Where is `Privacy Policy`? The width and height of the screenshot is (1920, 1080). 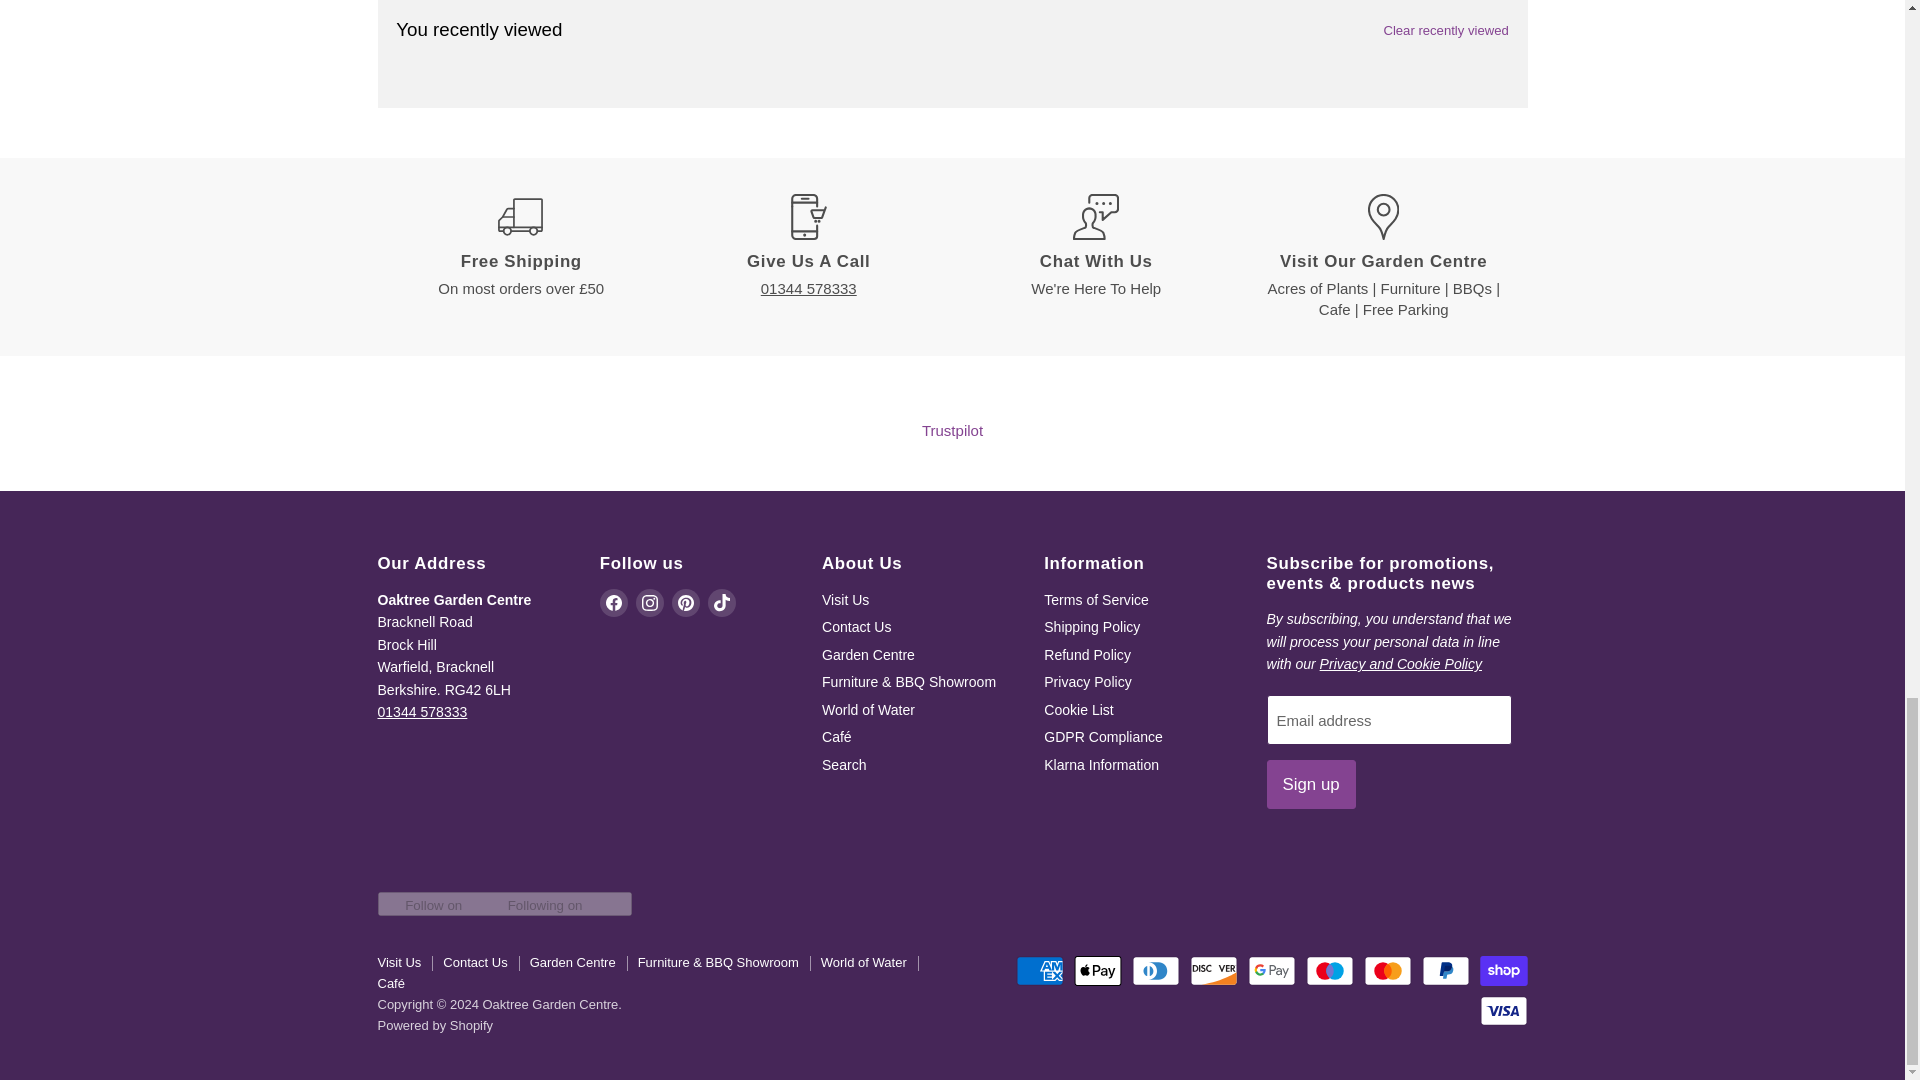
Privacy Policy is located at coordinates (1401, 663).